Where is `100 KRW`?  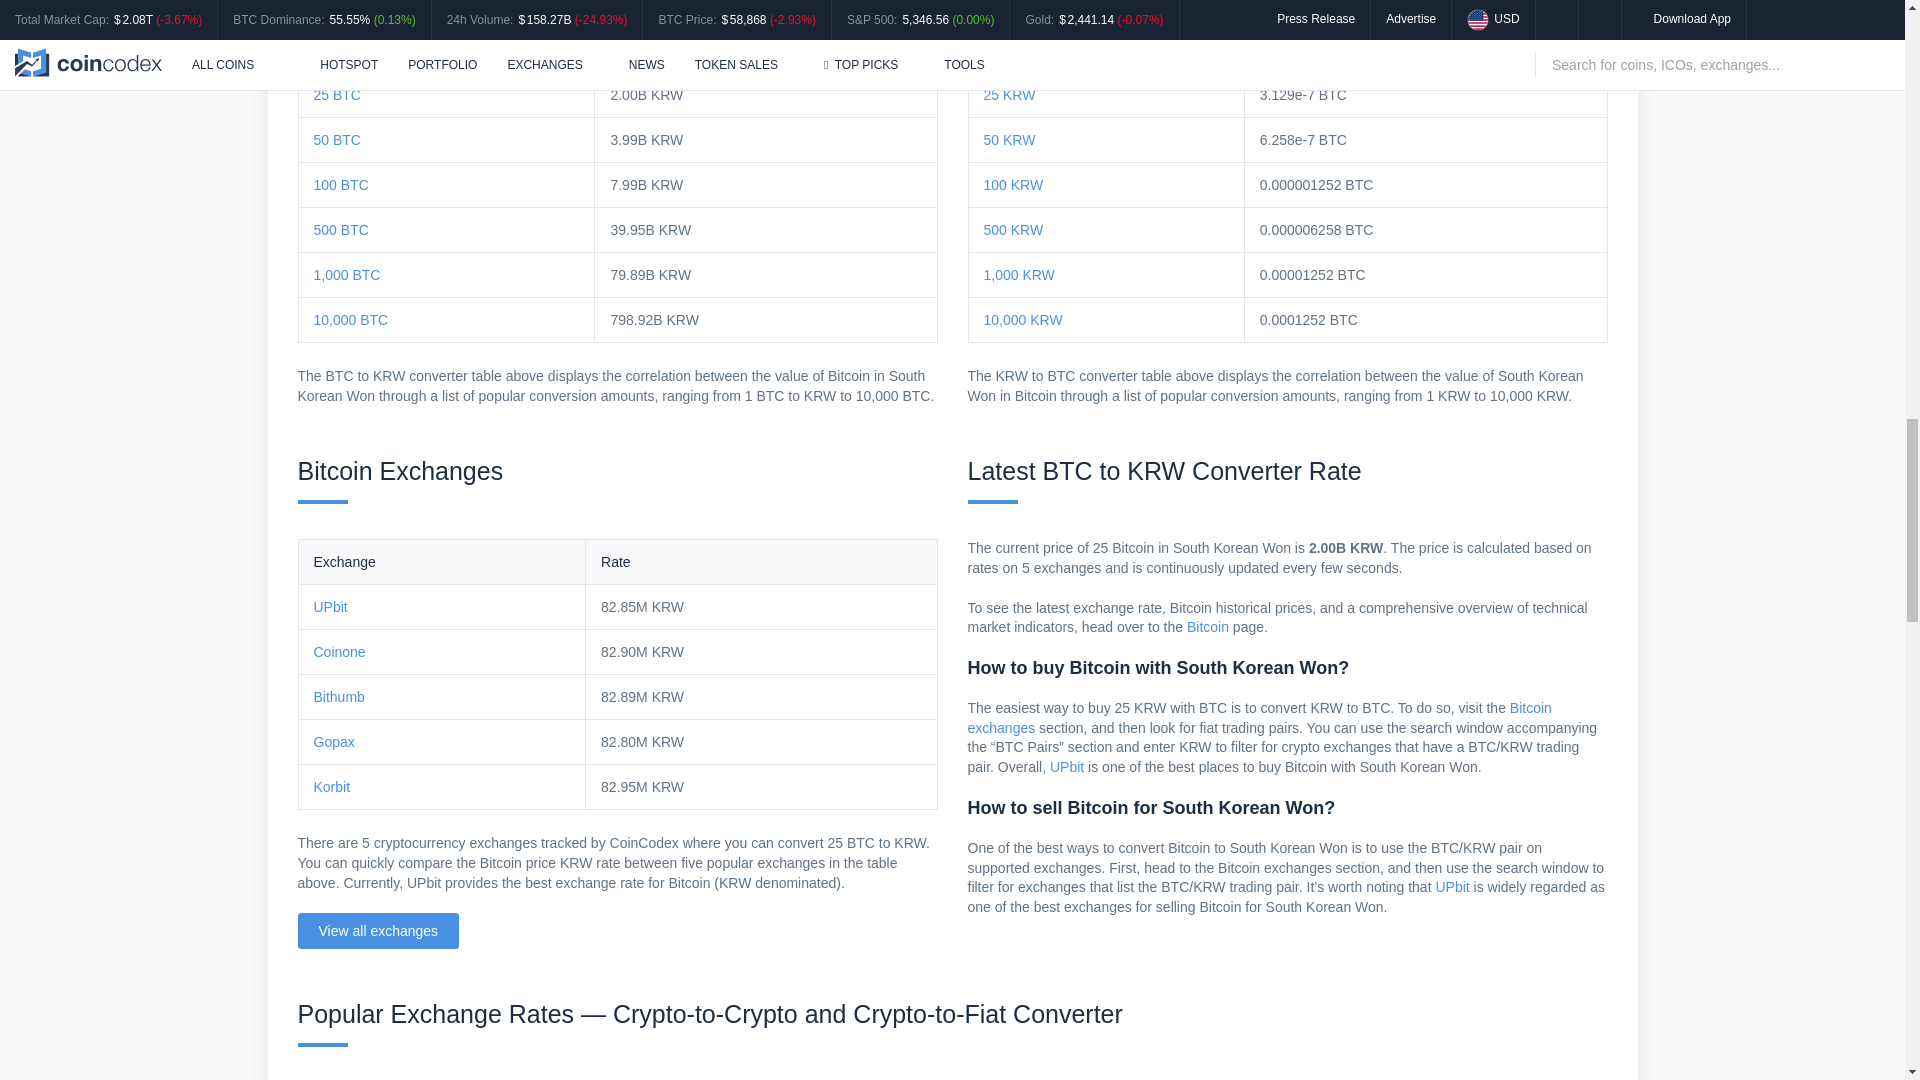 100 KRW is located at coordinates (1014, 185).